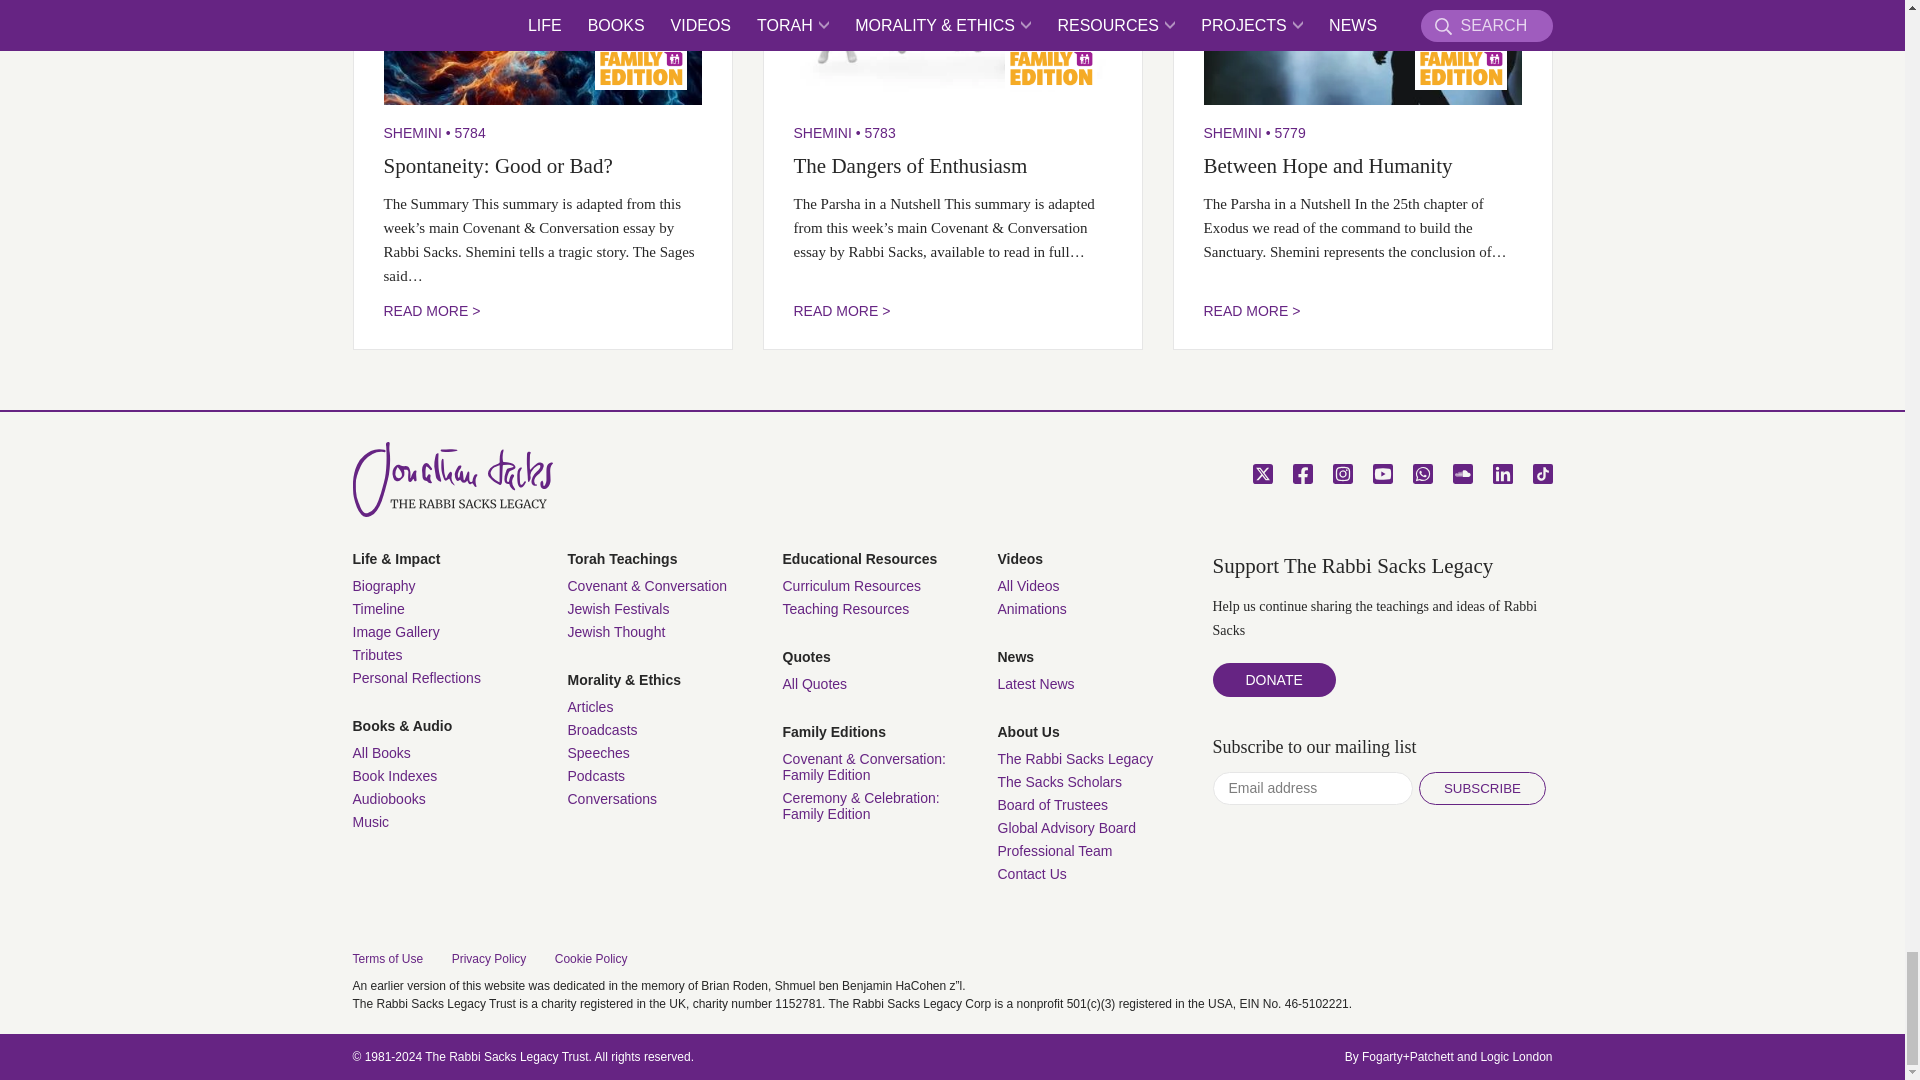 The image size is (1920, 1080). Describe the element at coordinates (1502, 474) in the screenshot. I see `LinkedIn` at that location.